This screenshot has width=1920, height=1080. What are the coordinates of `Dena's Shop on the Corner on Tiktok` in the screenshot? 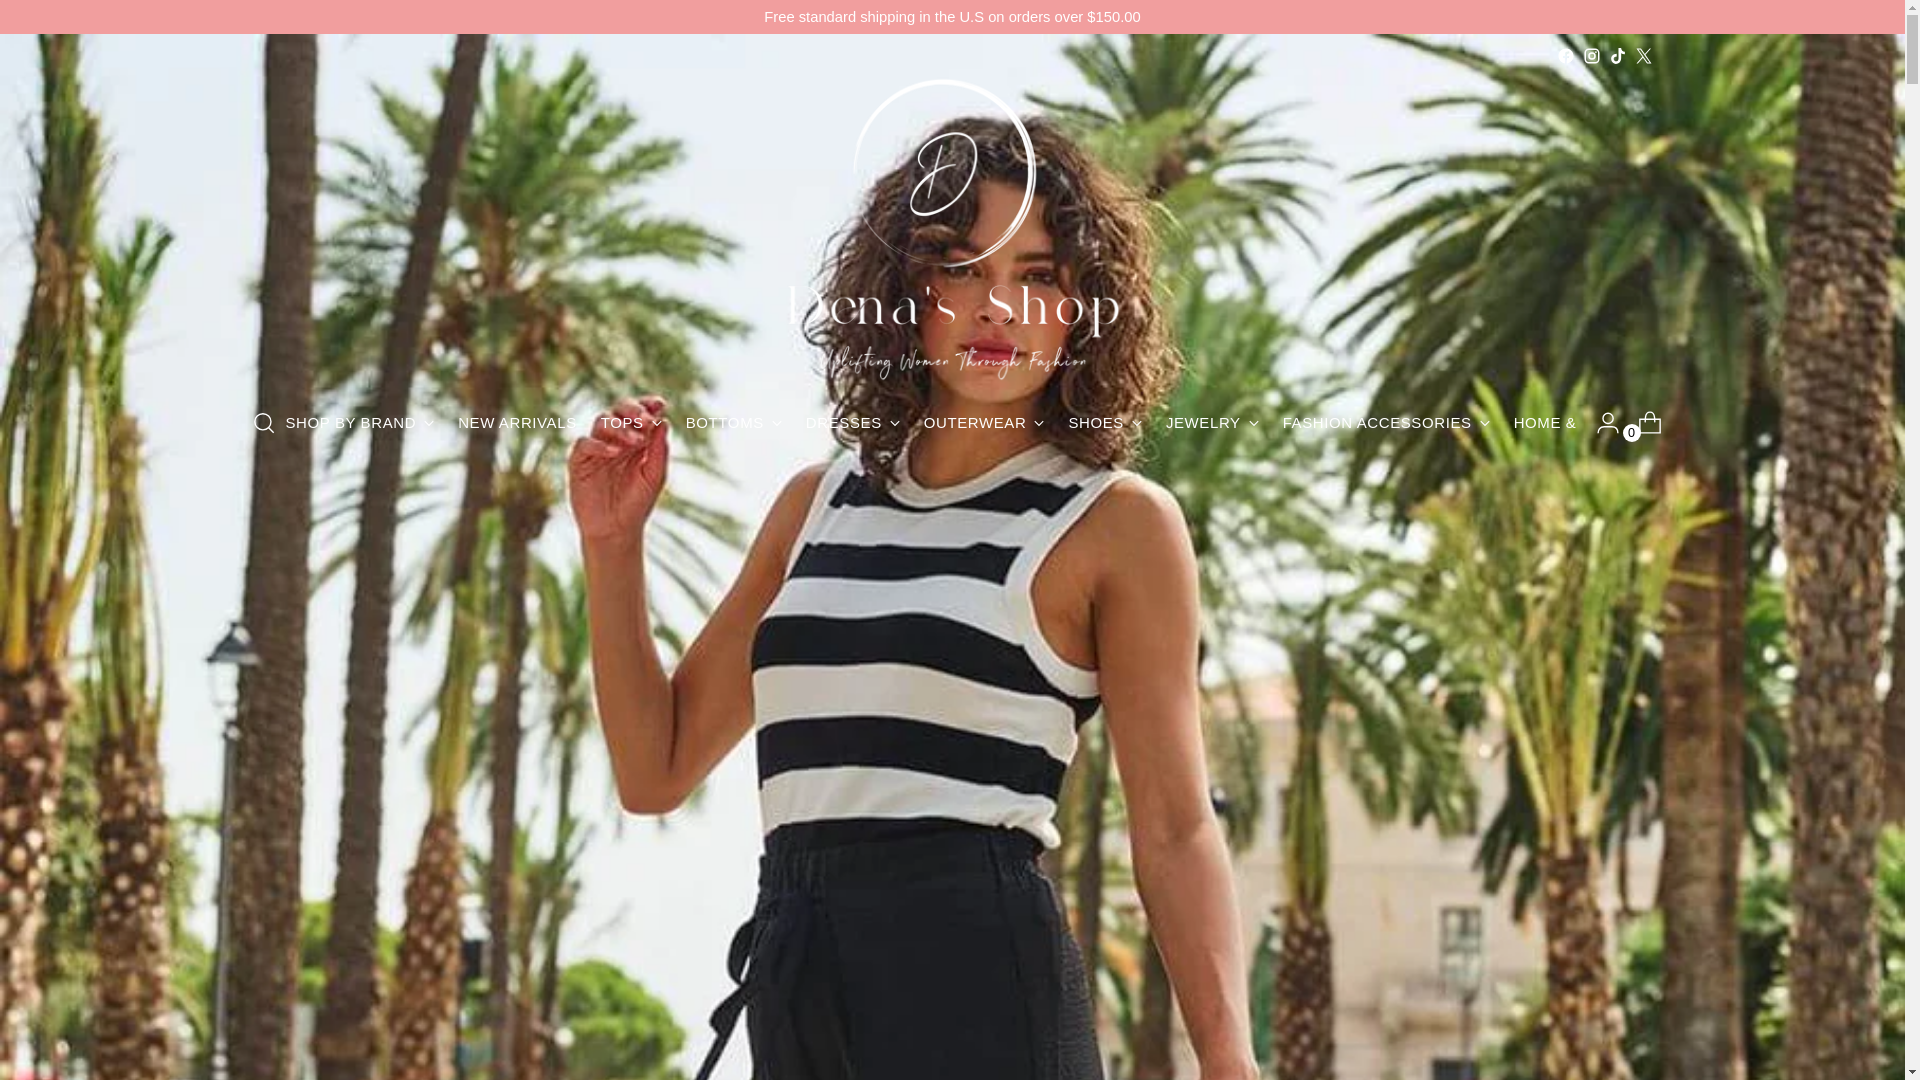 It's located at (1617, 56).